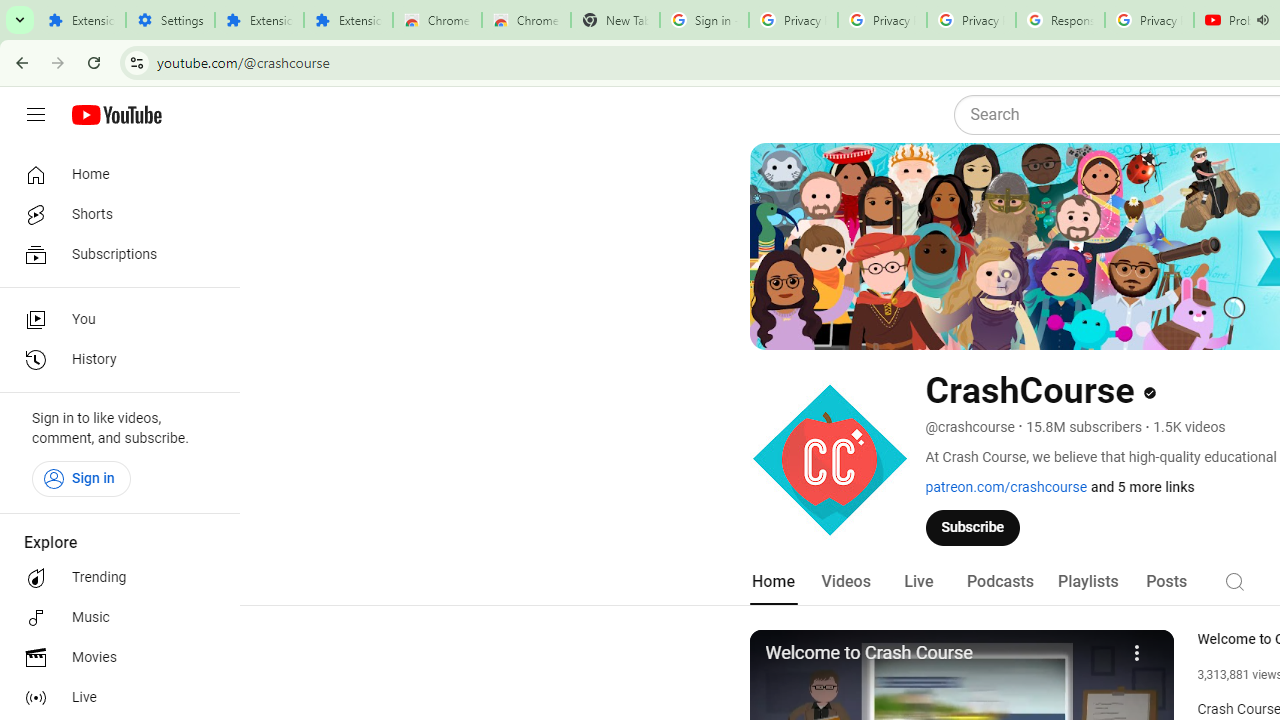  I want to click on History, so click(114, 360).